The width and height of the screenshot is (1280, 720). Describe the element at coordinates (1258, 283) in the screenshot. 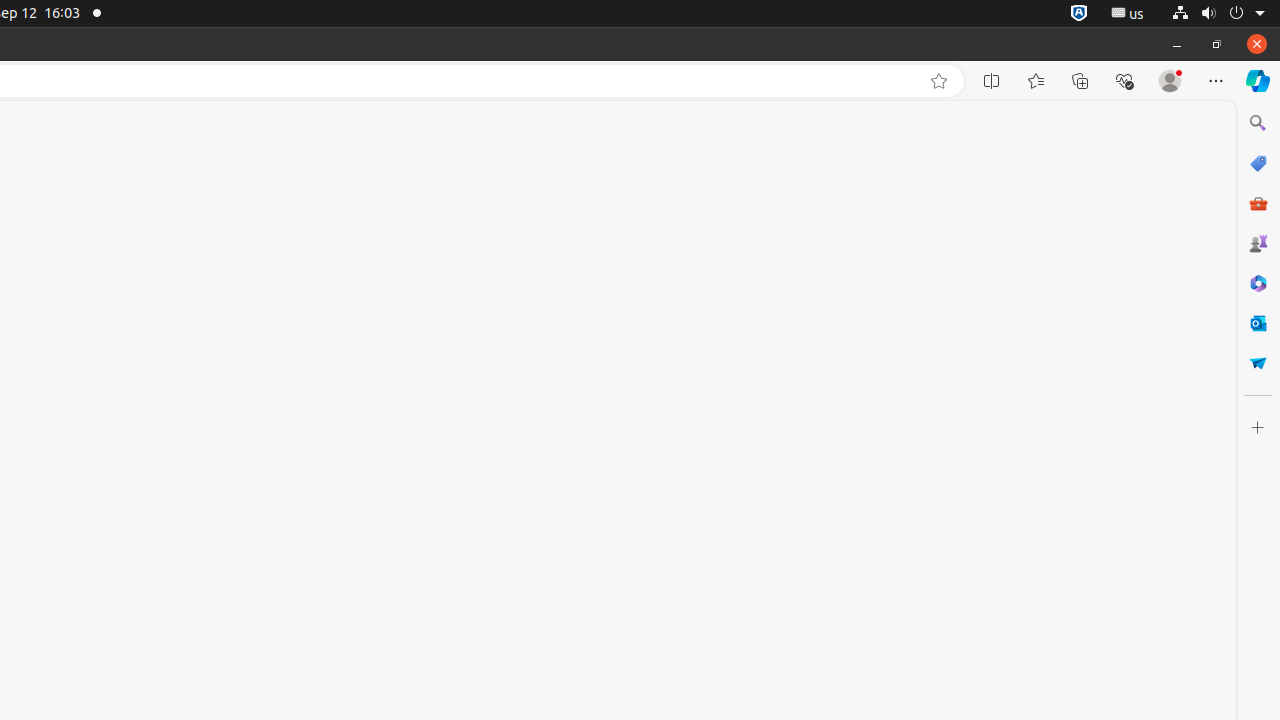

I see `Microsoft 365` at that location.